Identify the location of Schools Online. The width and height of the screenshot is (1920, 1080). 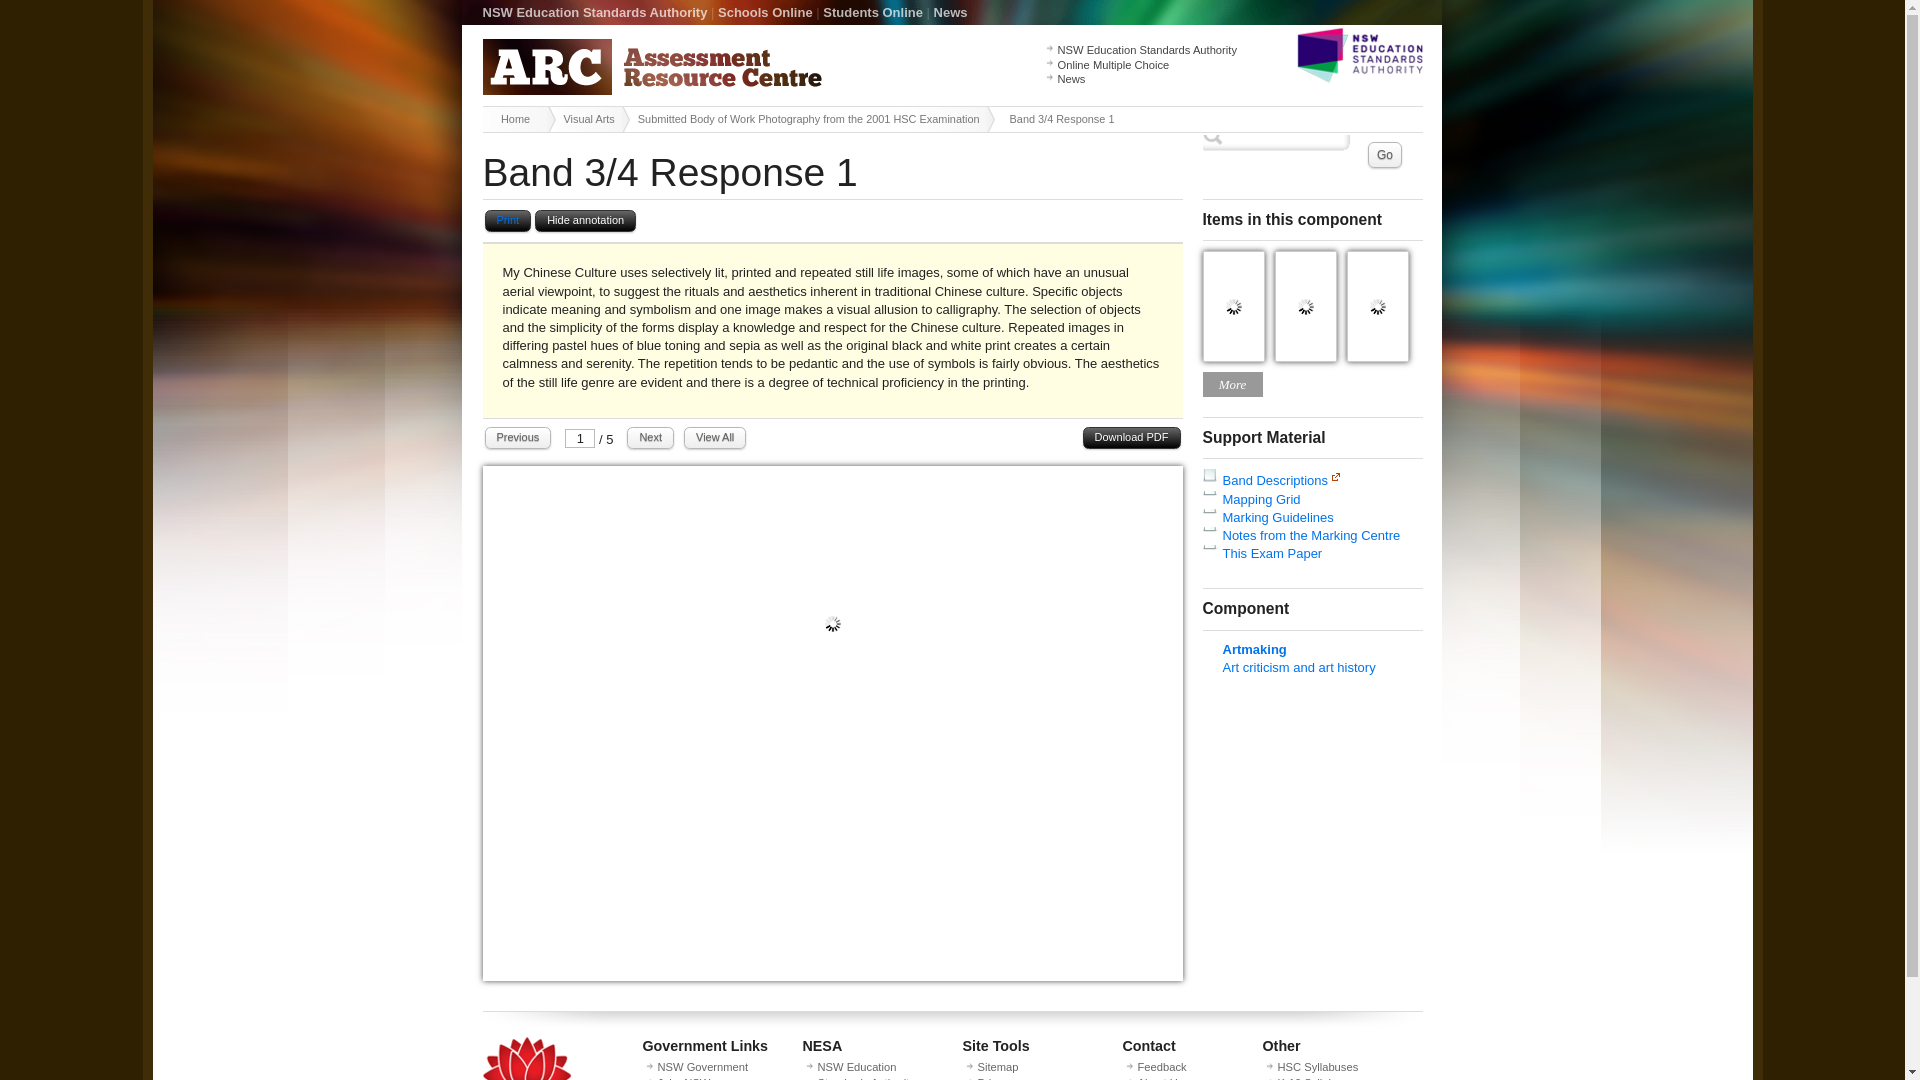
(765, 12).